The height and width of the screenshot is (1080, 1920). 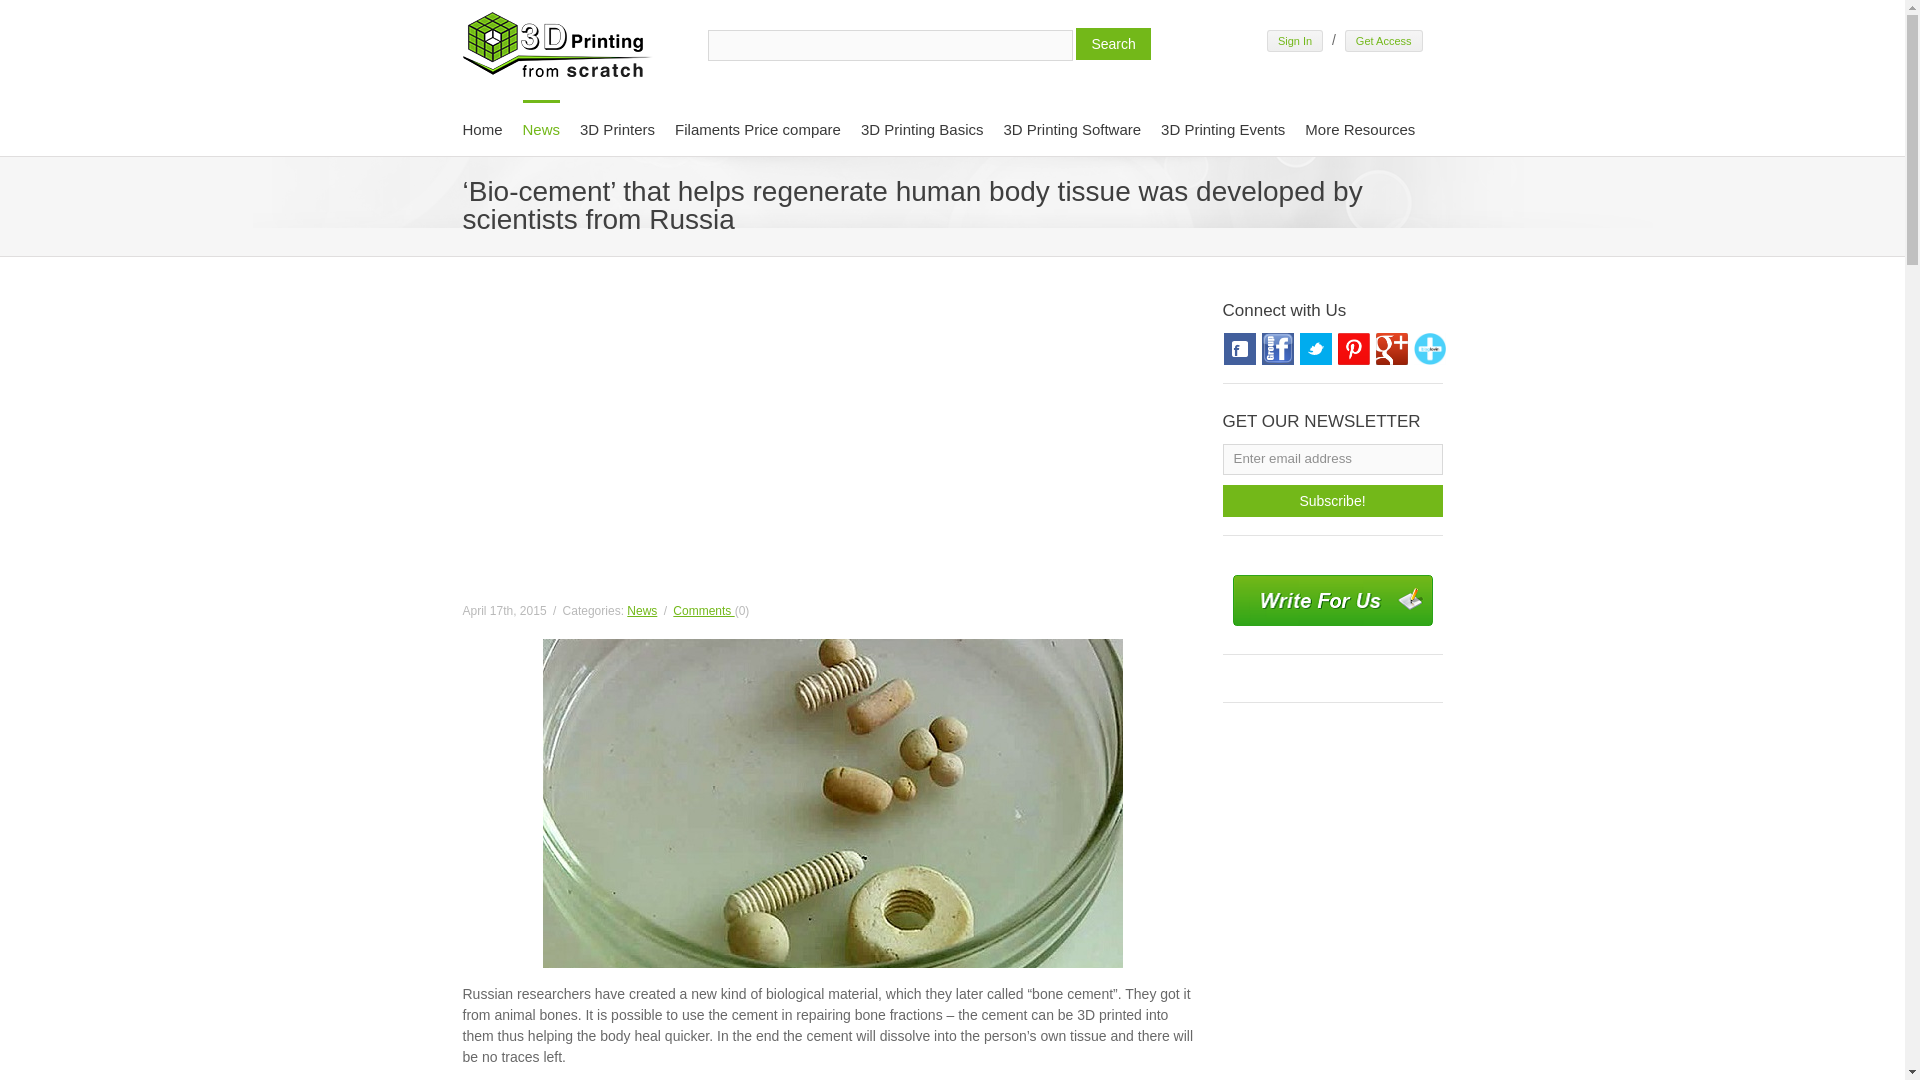 I want to click on Search, so click(x=1112, y=44).